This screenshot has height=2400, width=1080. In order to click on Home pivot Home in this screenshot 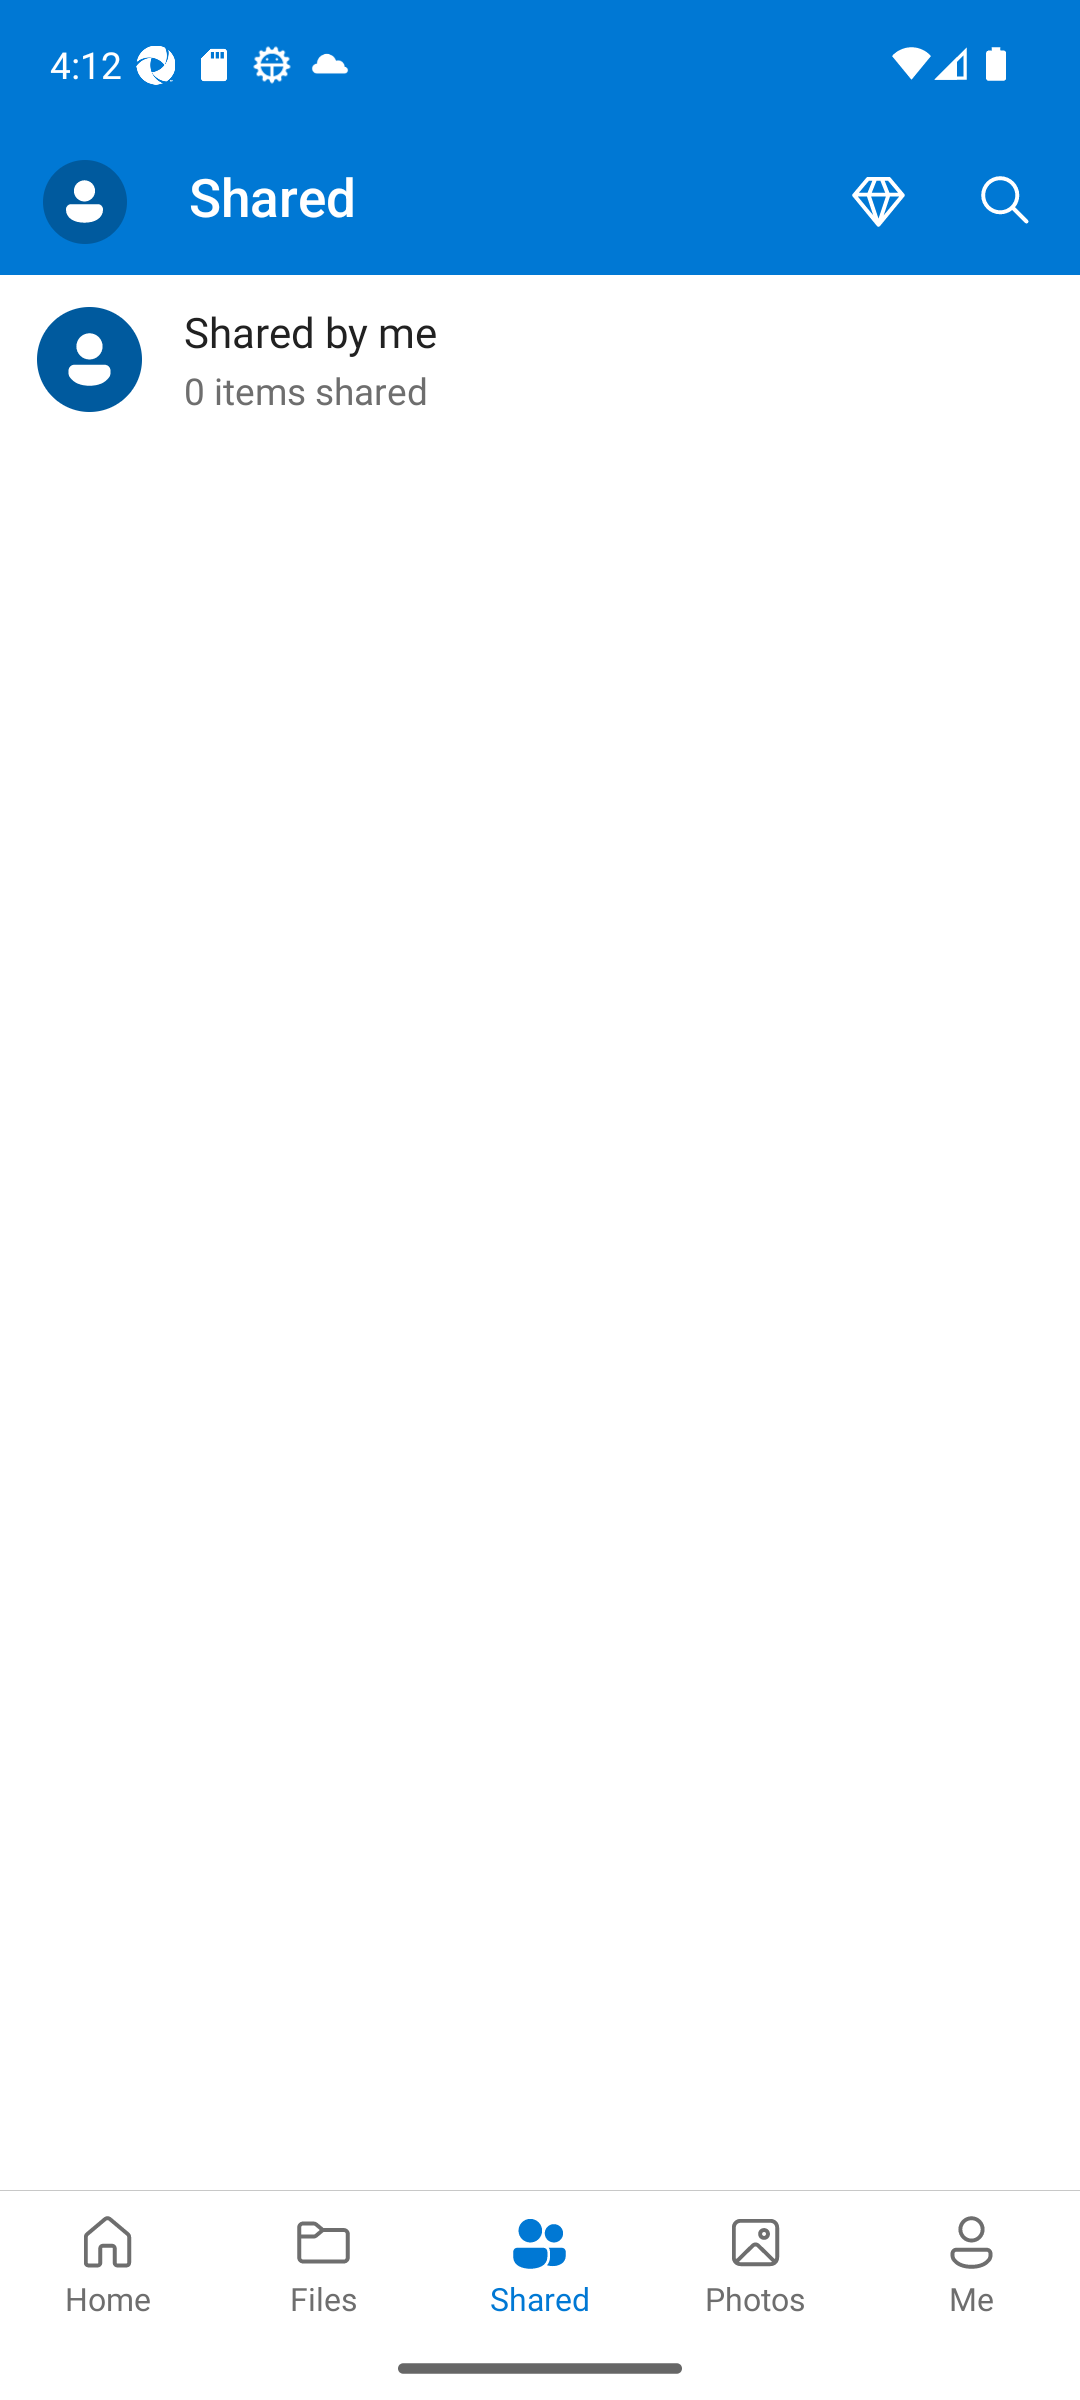, I will do `click(108, 2262)`.